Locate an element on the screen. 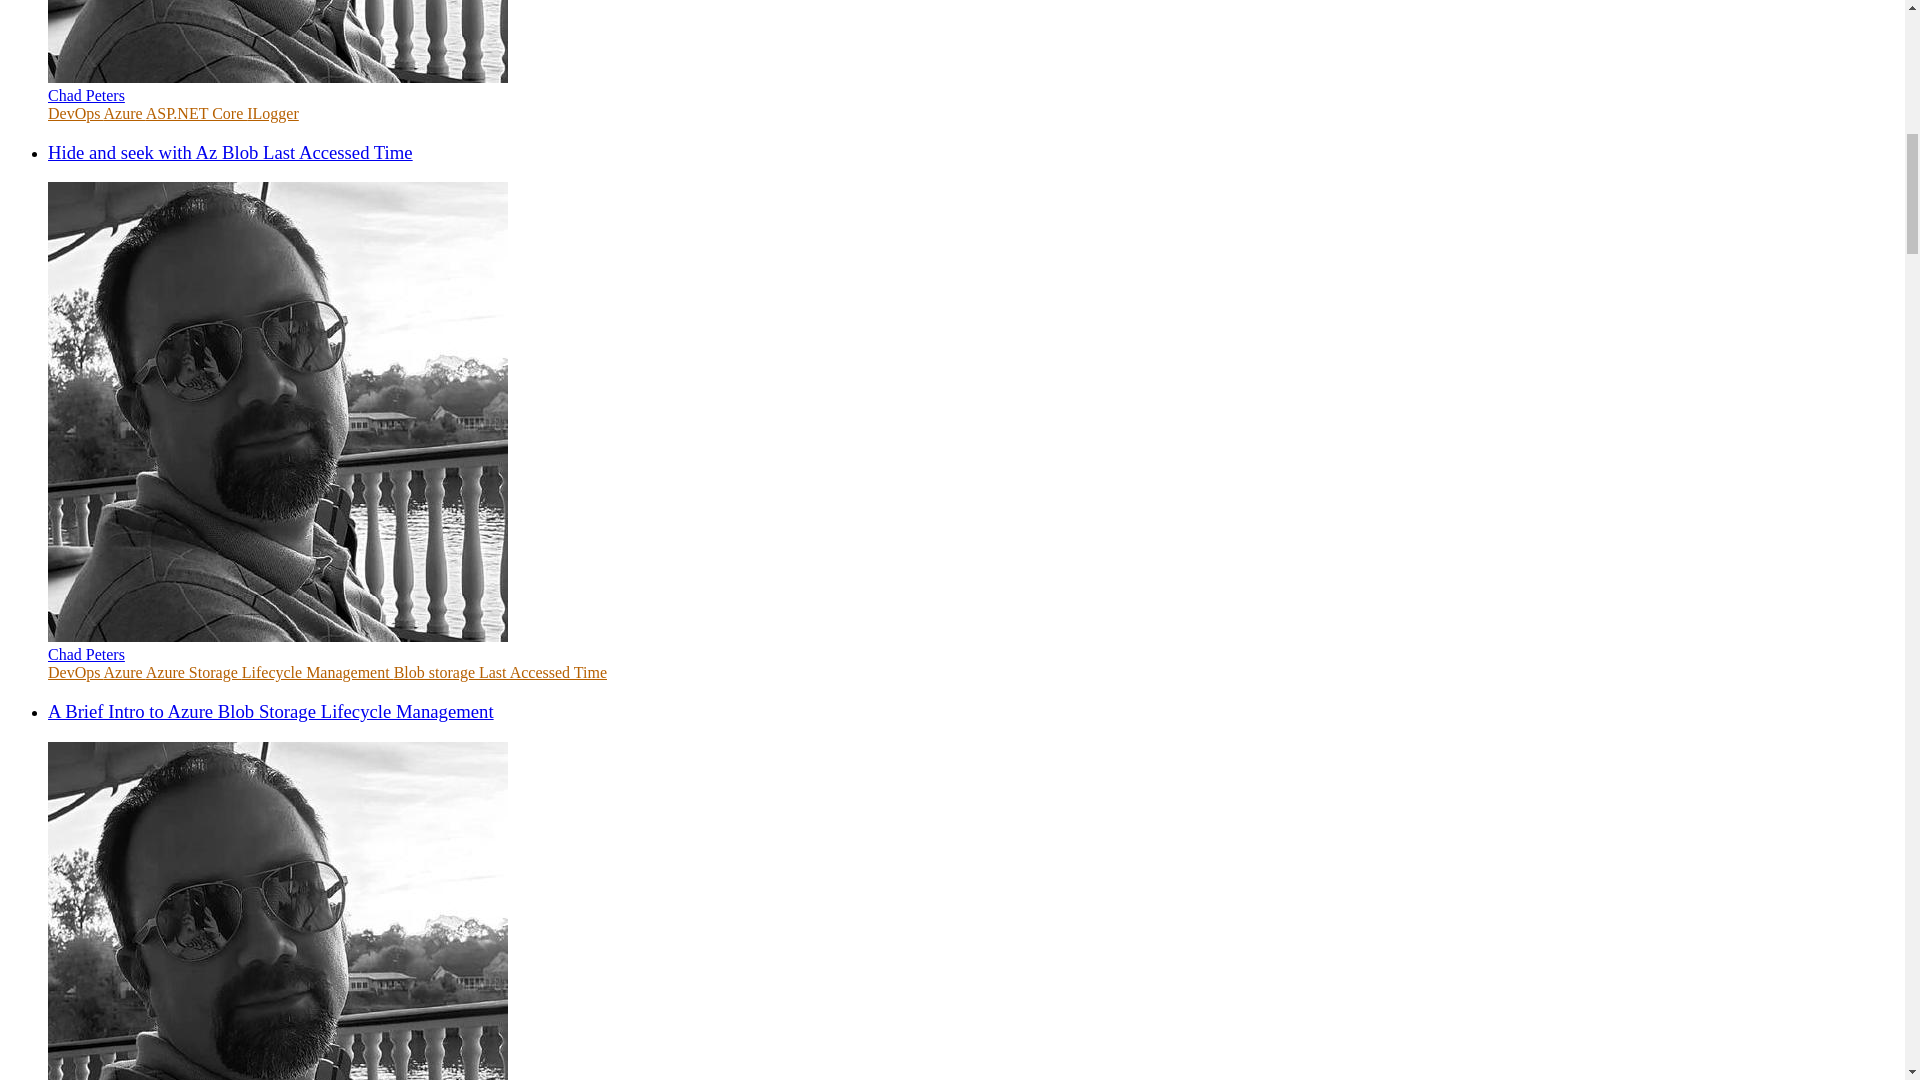  A Brief Intro to Azure Blob Storage Lifecycle Management is located at coordinates (270, 711).